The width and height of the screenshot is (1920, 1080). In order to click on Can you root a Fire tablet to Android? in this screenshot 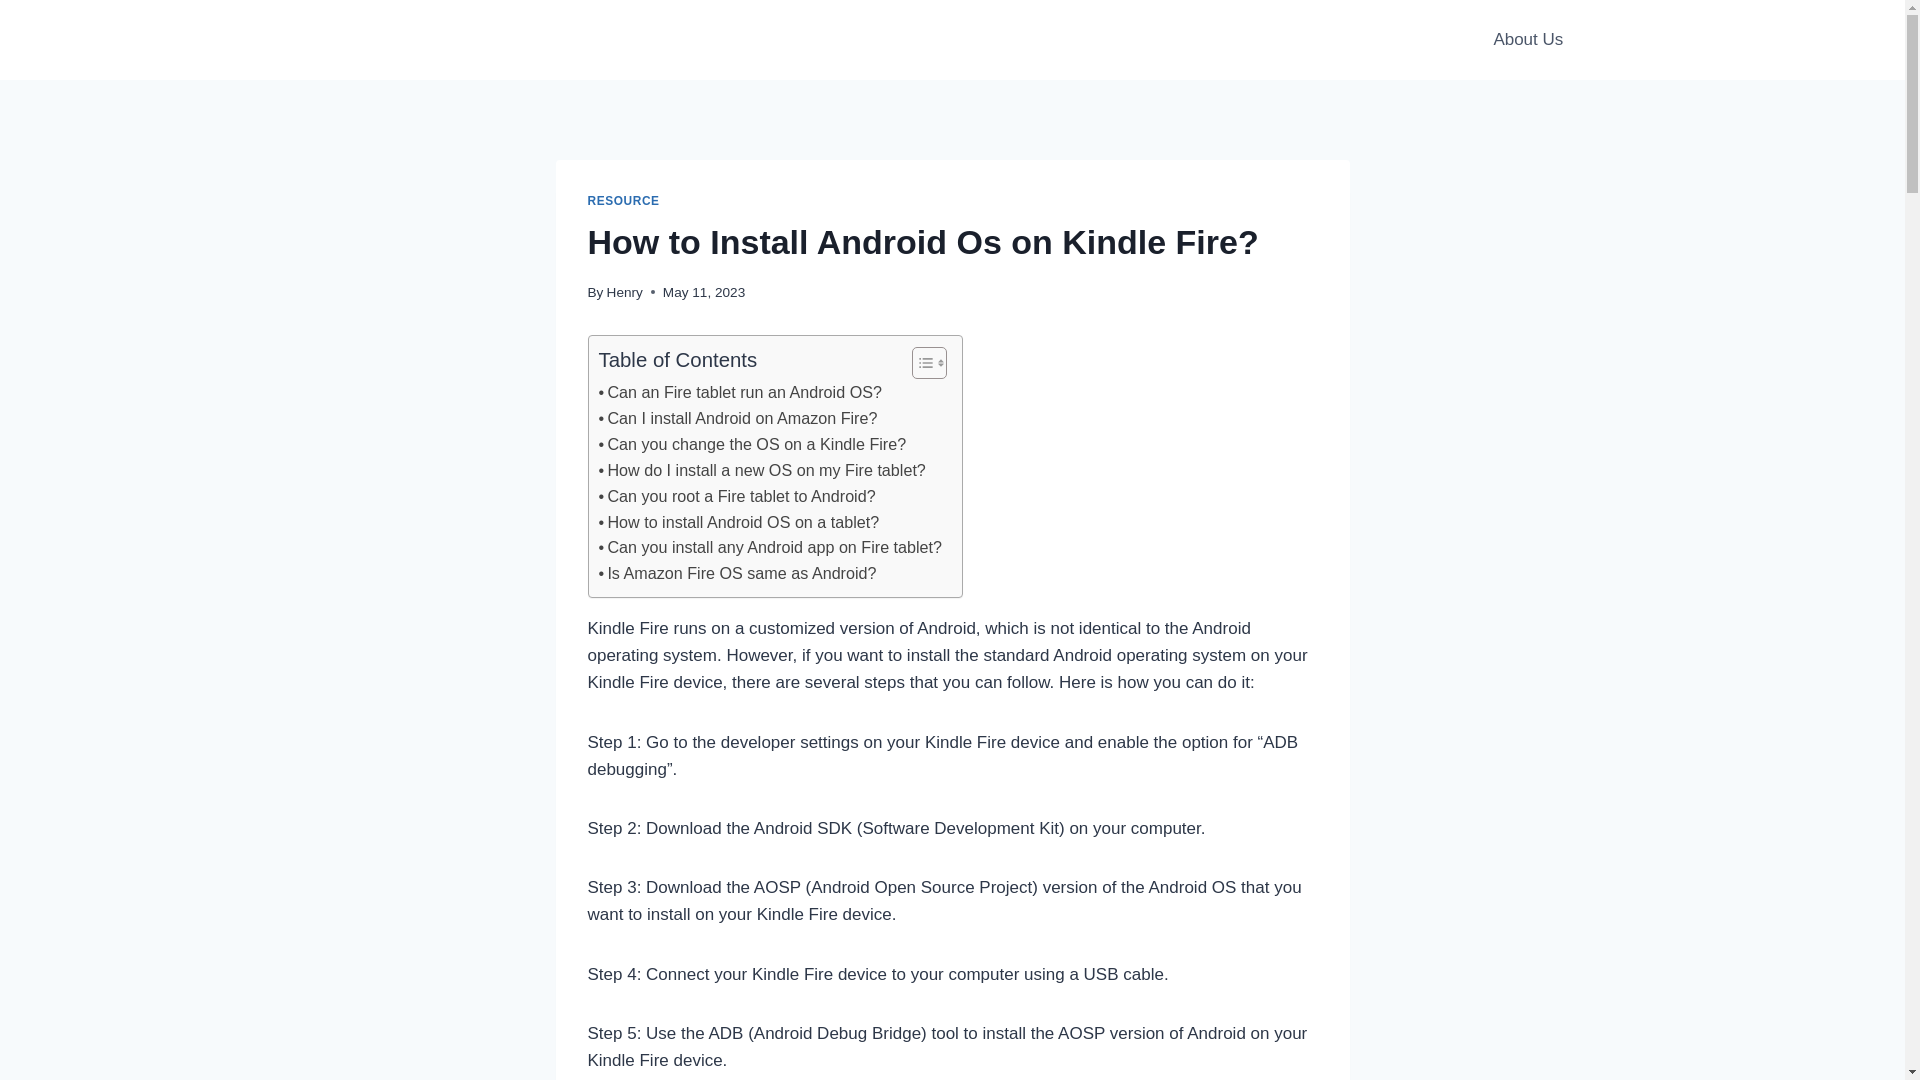, I will do `click(736, 496)`.